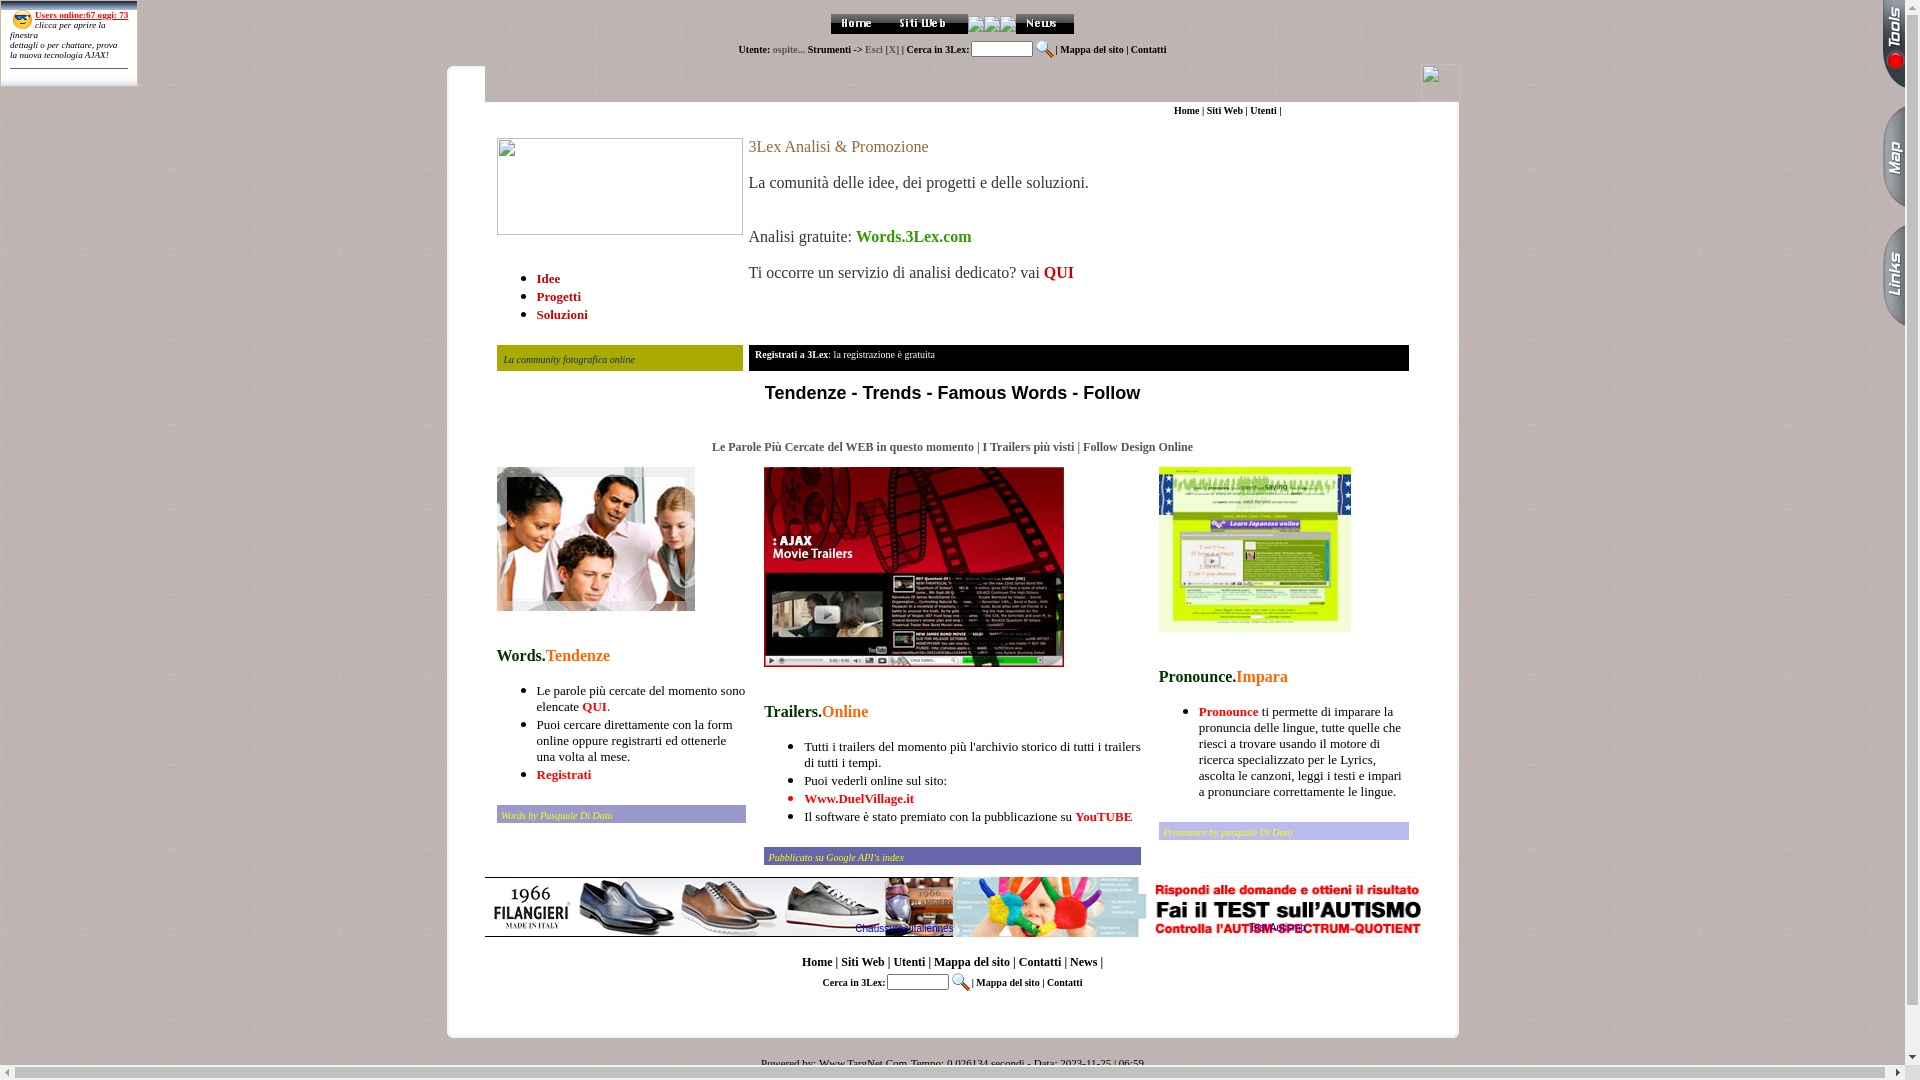 The image size is (1920, 1080). I want to click on | Cerca in 3Lex:, so click(936, 50).